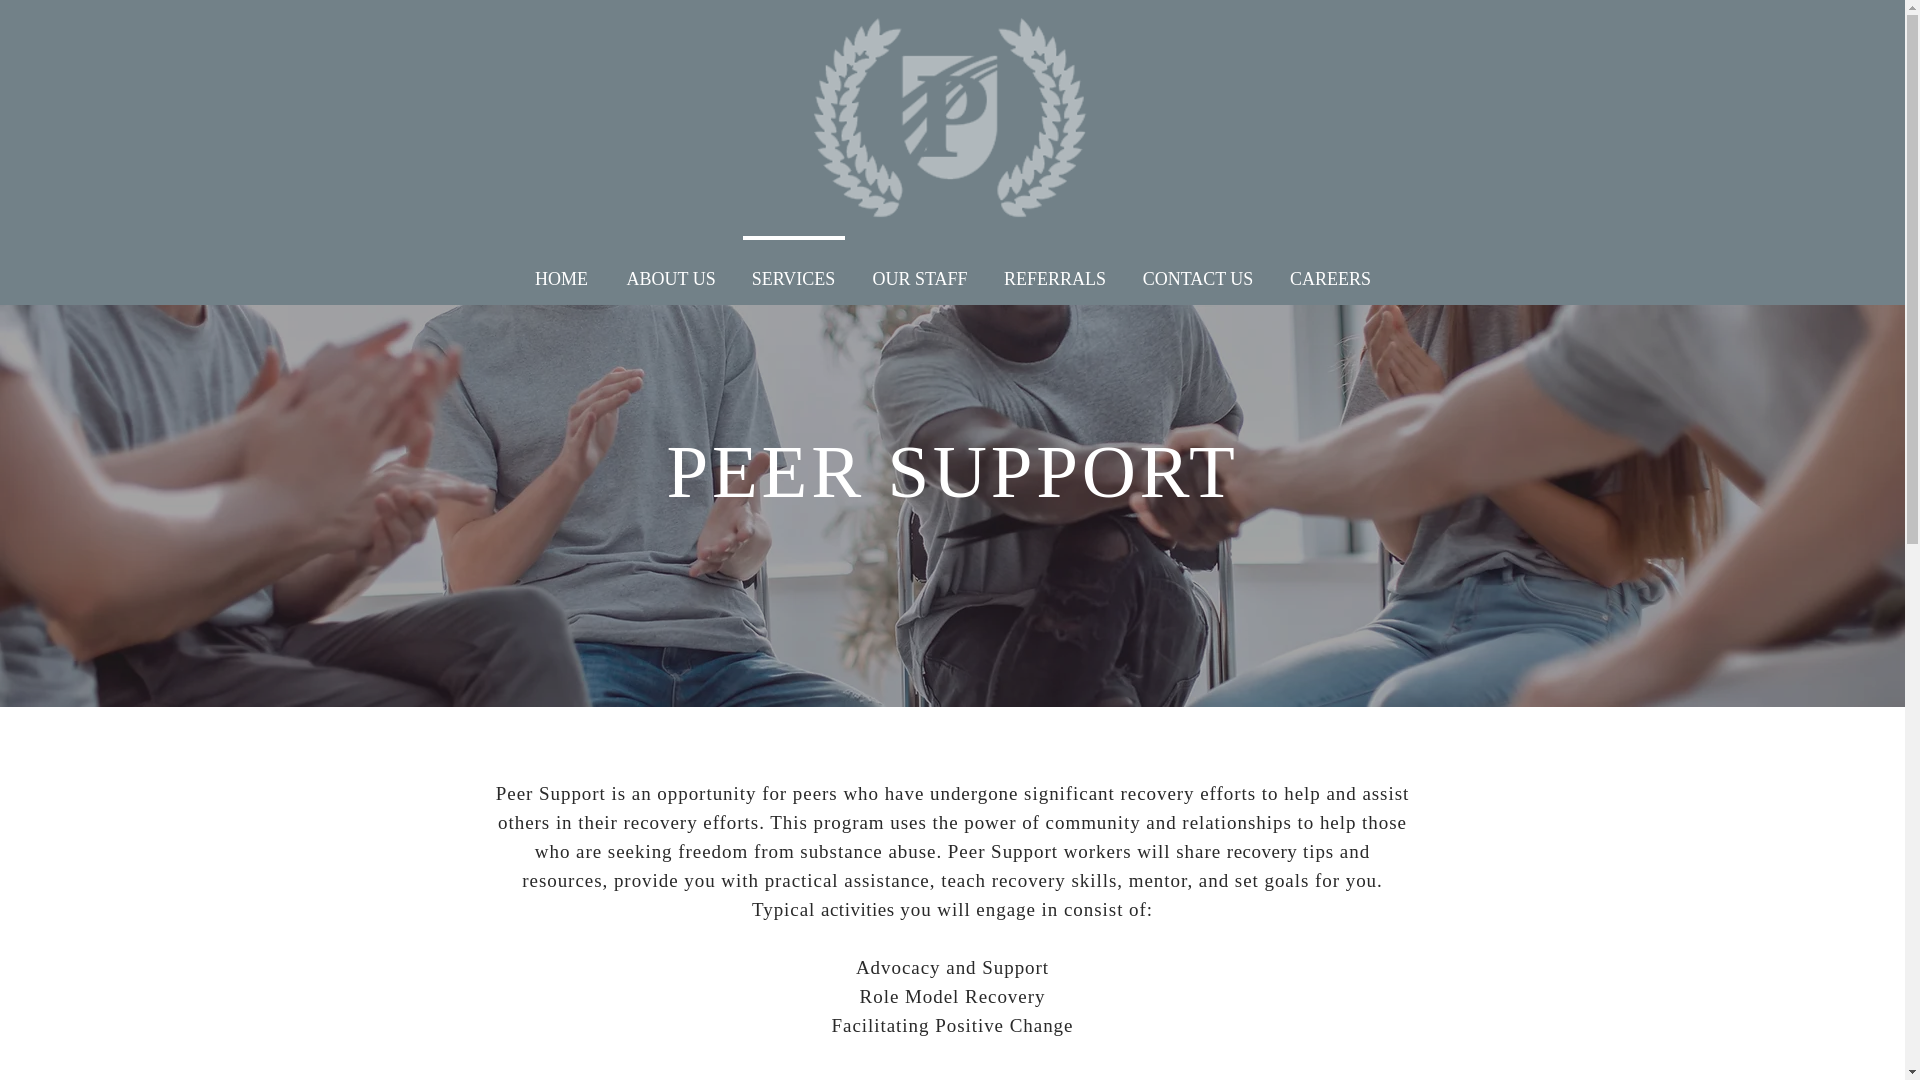 The height and width of the screenshot is (1080, 1920). Describe the element at coordinates (1056, 270) in the screenshot. I see `REFERRALS` at that location.